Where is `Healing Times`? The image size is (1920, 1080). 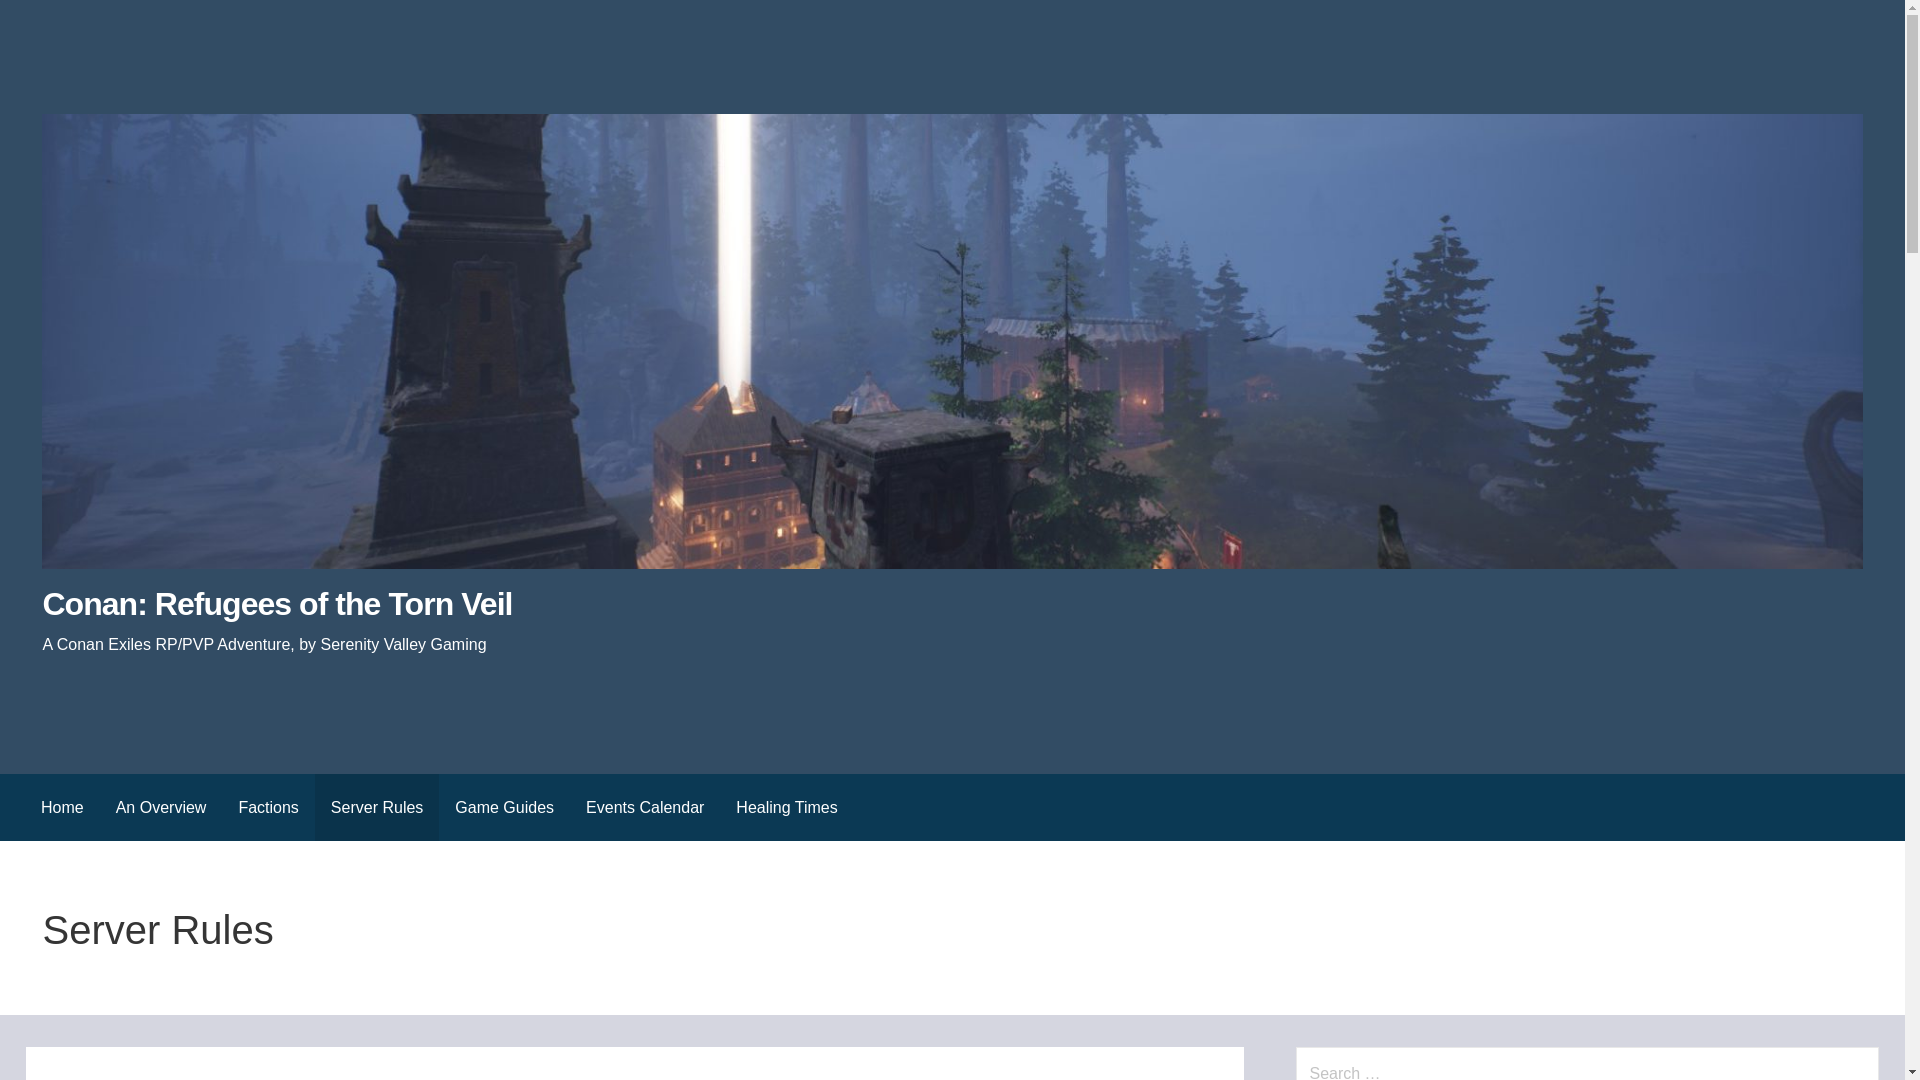
Healing Times is located at coordinates (786, 808).